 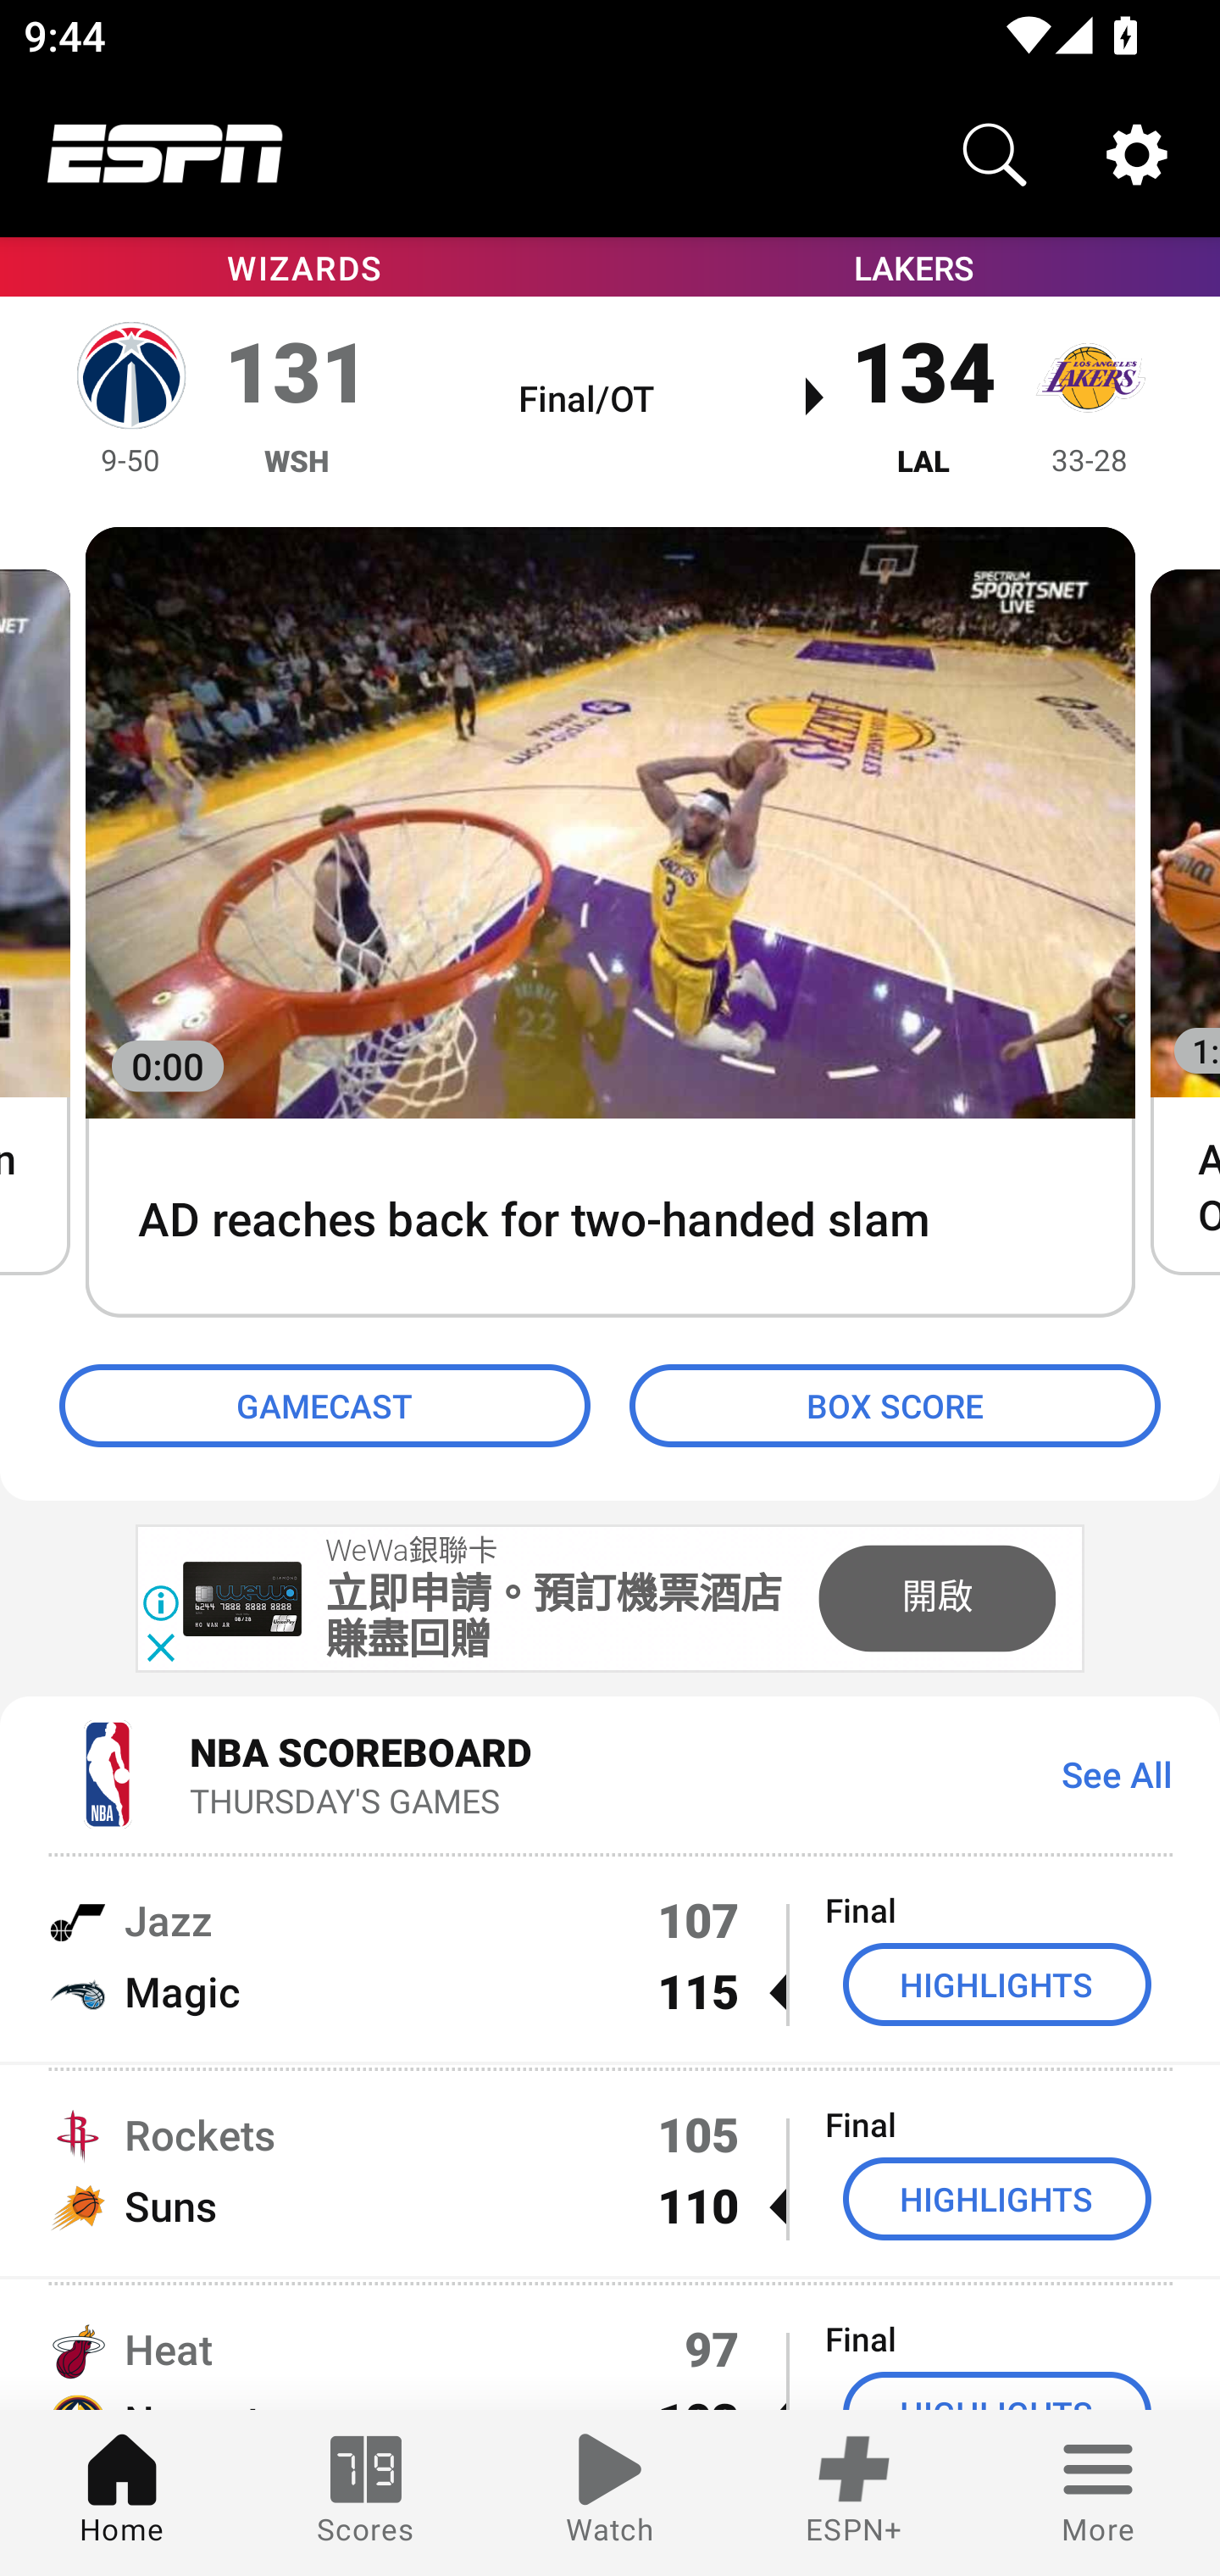 What do you see at coordinates (1098, 2493) in the screenshot?
I see `More` at bounding box center [1098, 2493].